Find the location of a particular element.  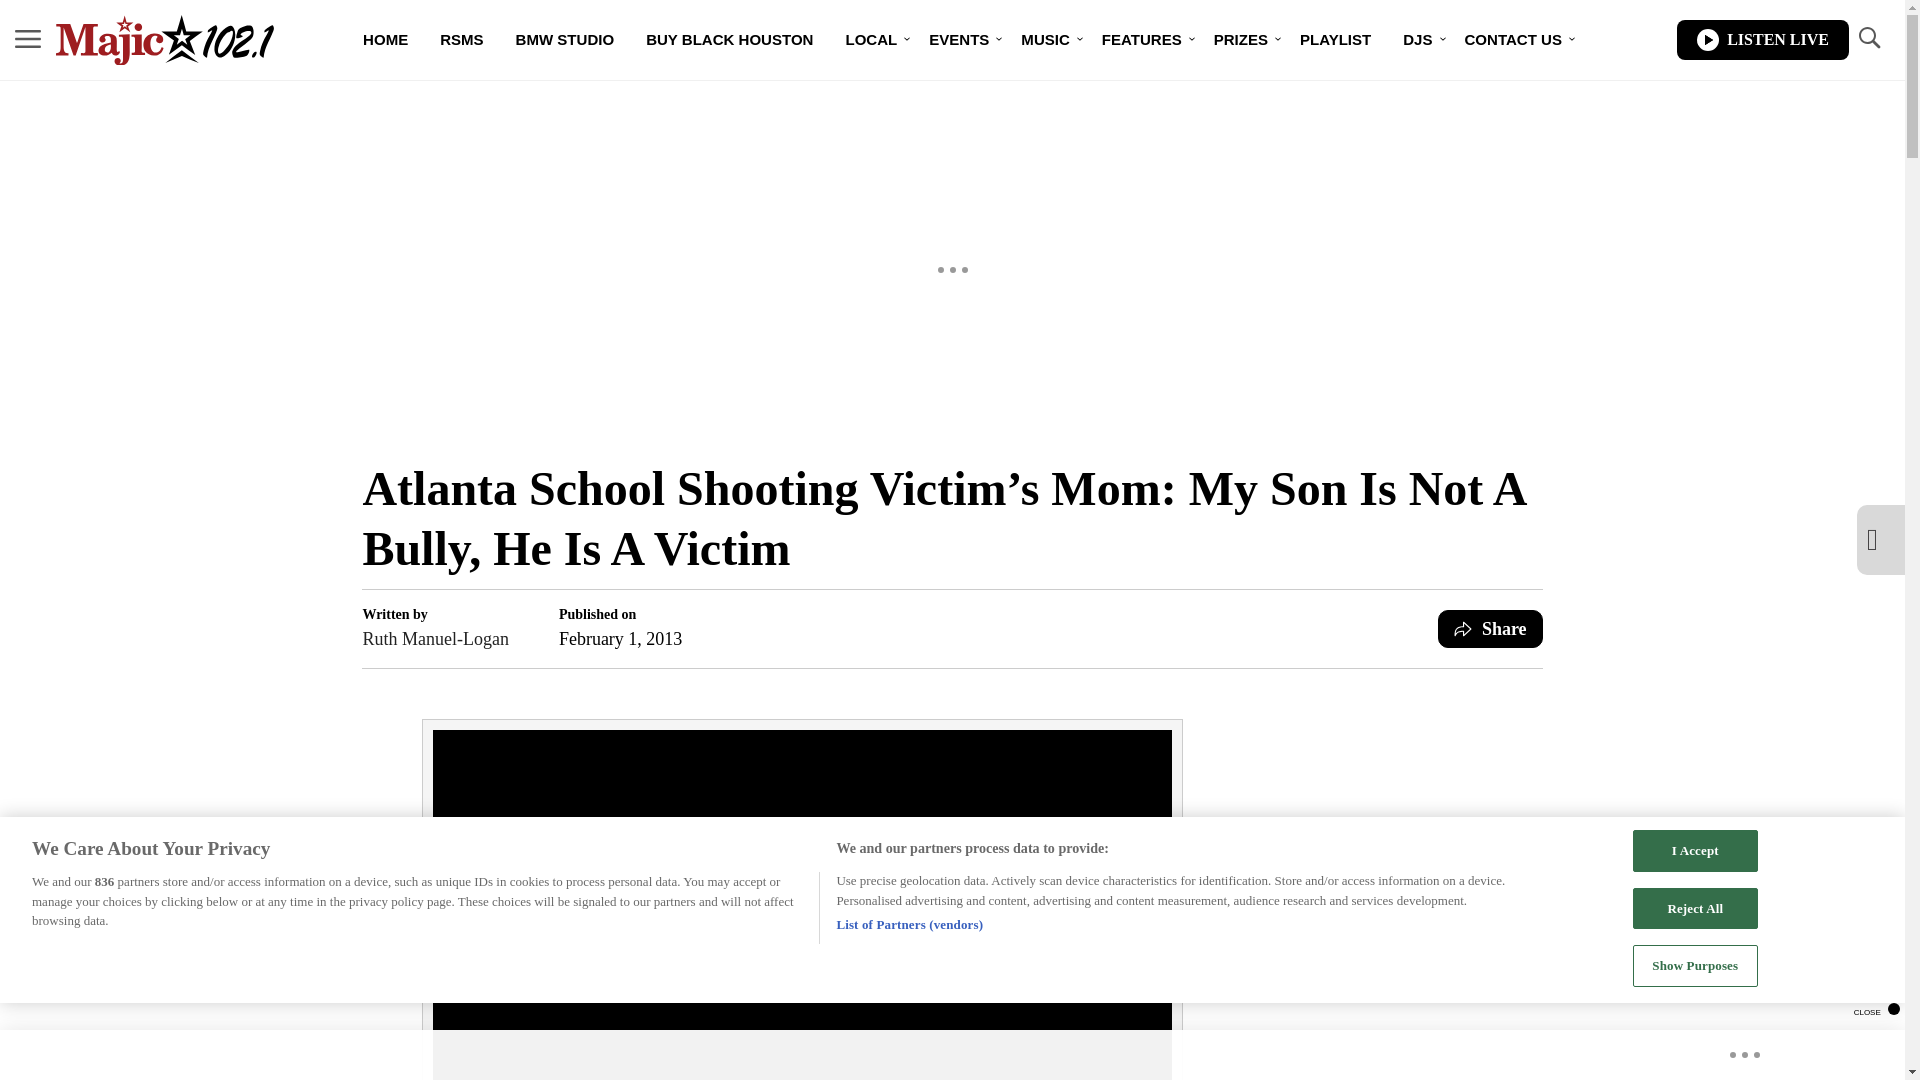

MENU is located at coordinates (28, 40).